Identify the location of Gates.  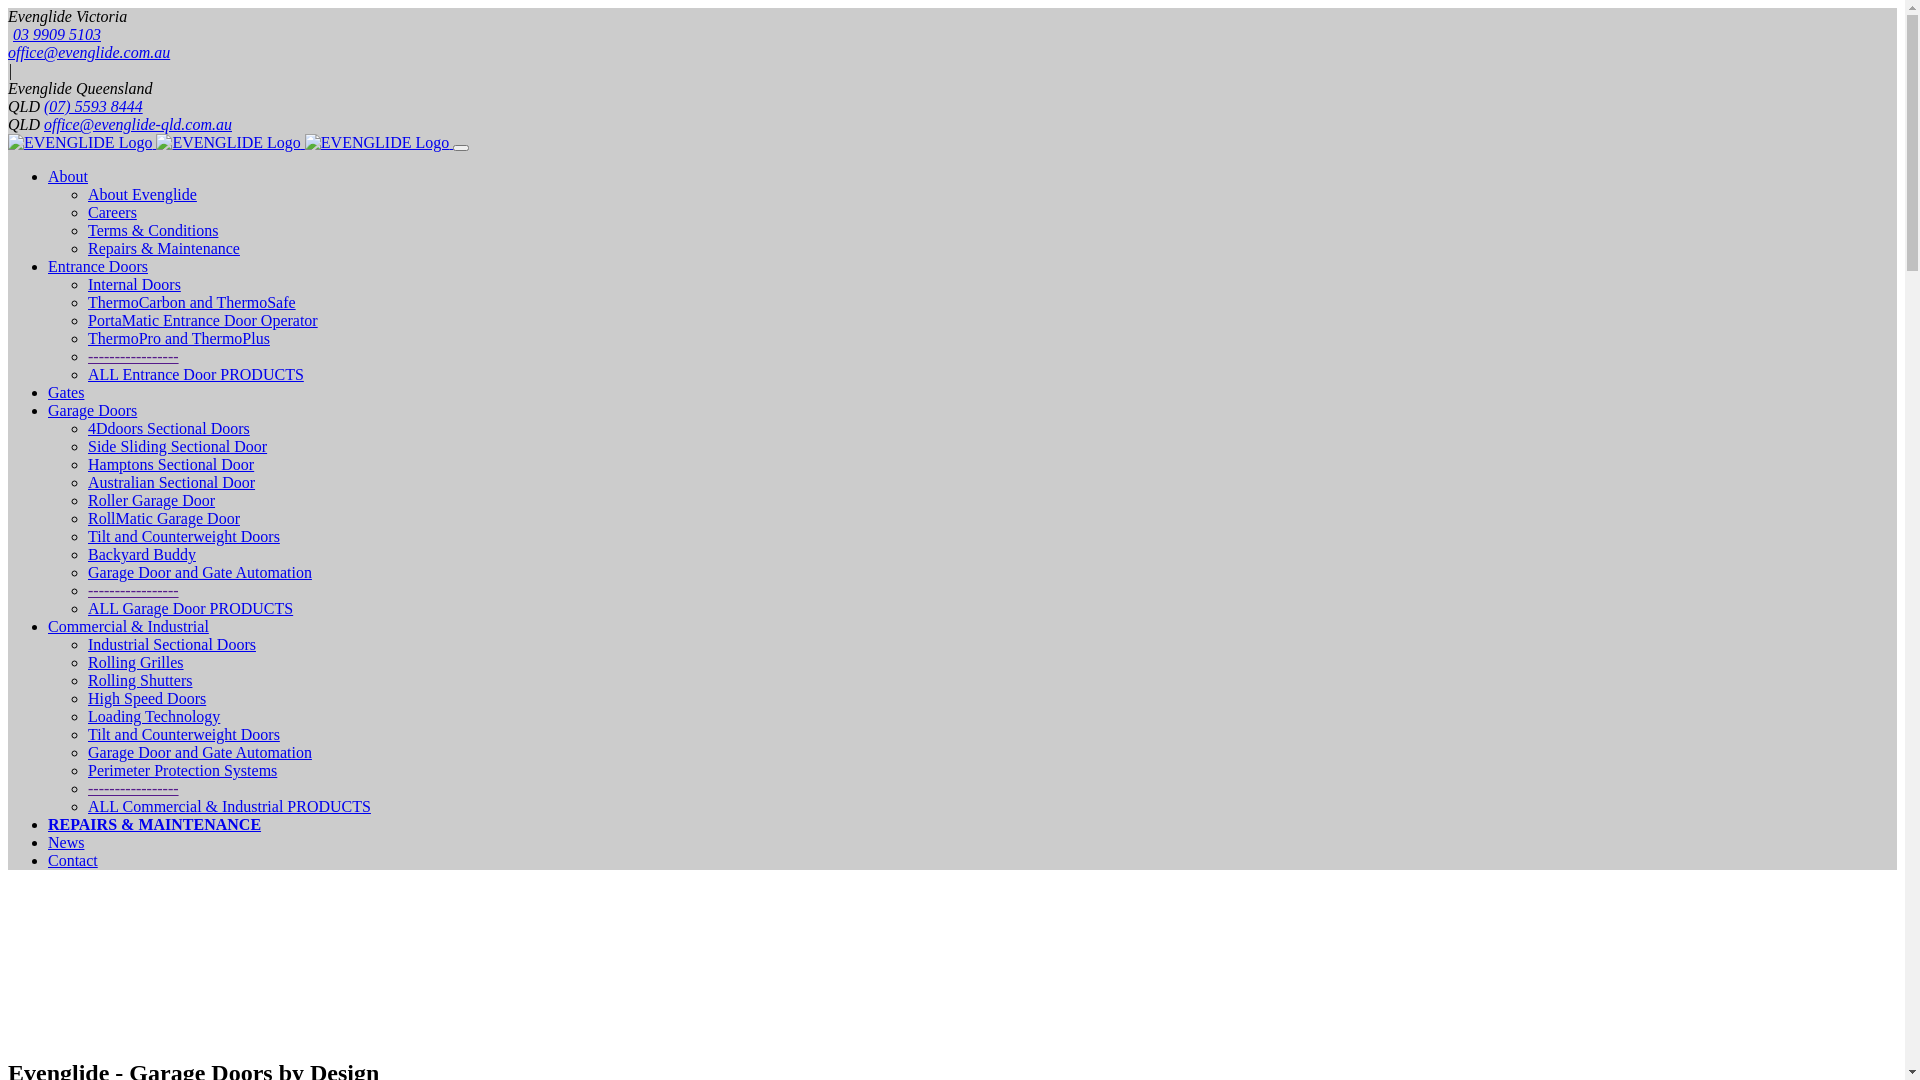
(66, 392).